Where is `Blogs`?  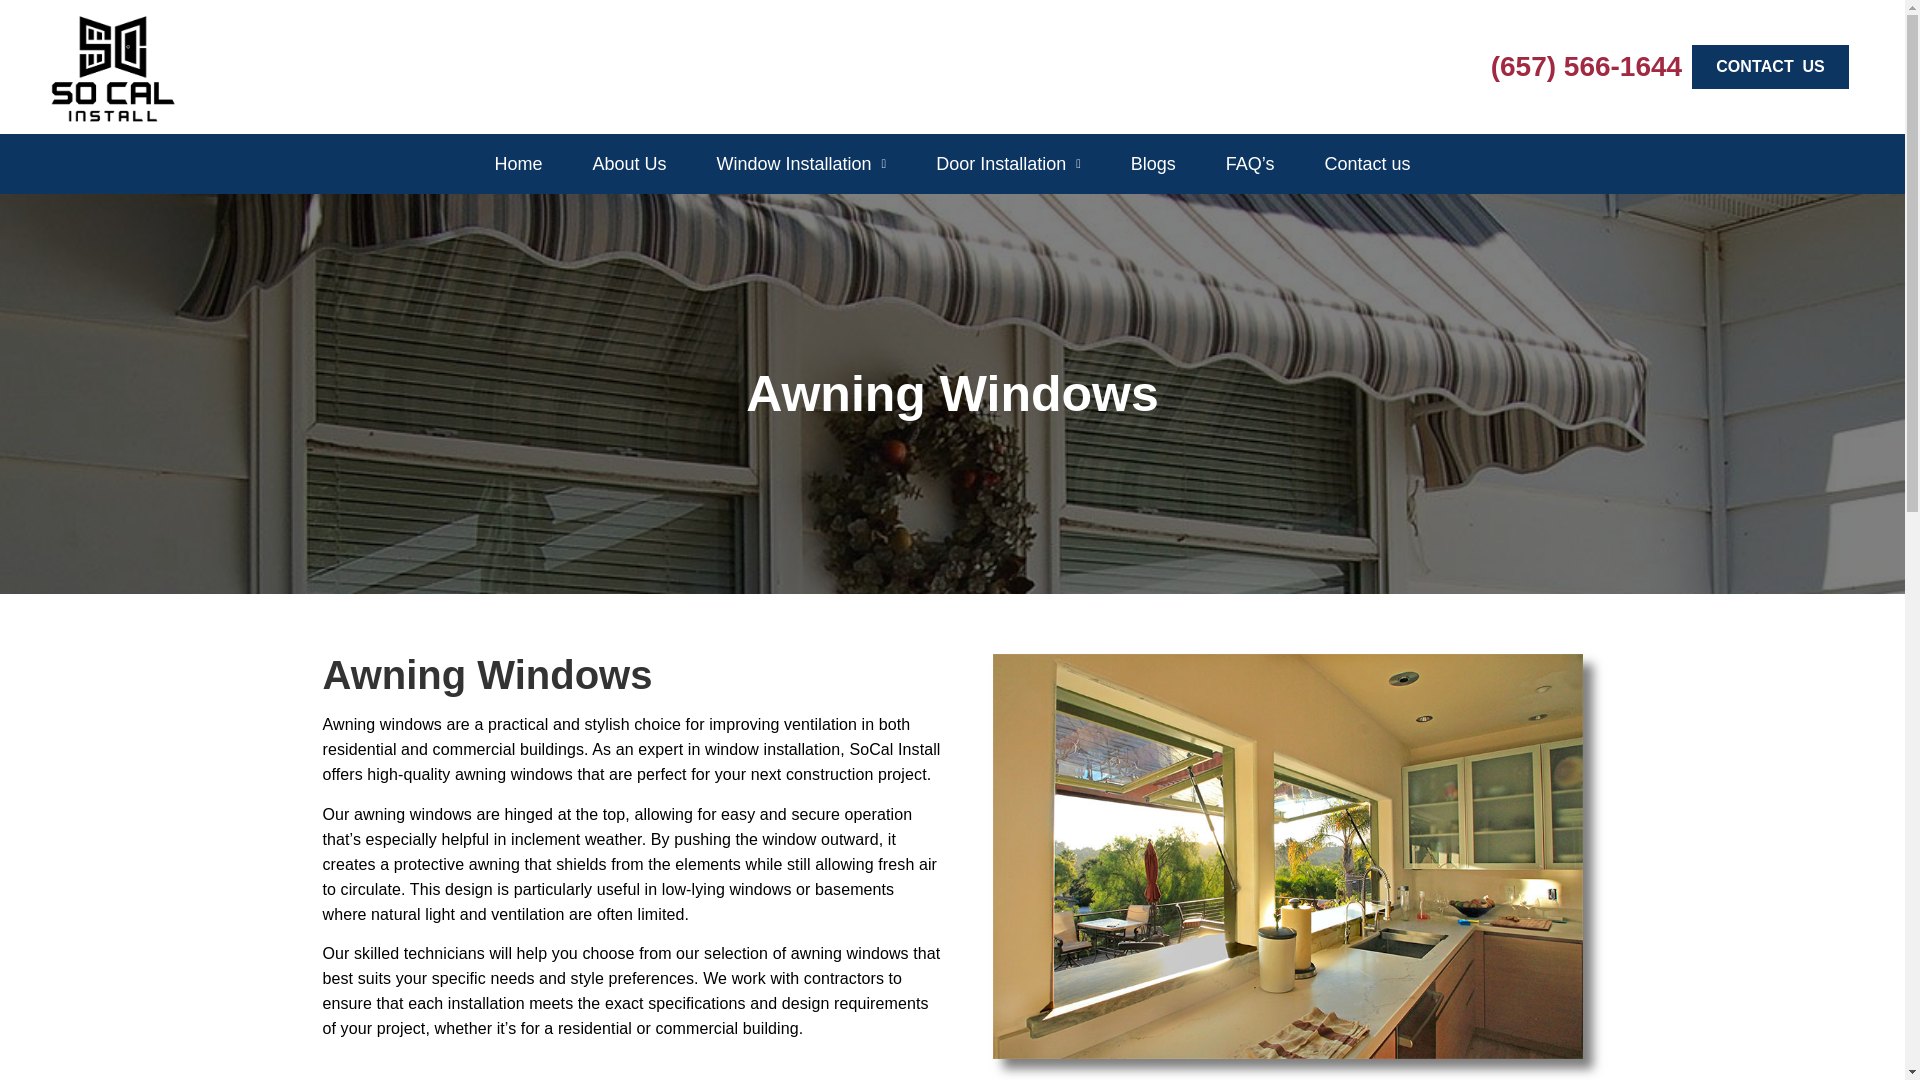 Blogs is located at coordinates (1154, 163).